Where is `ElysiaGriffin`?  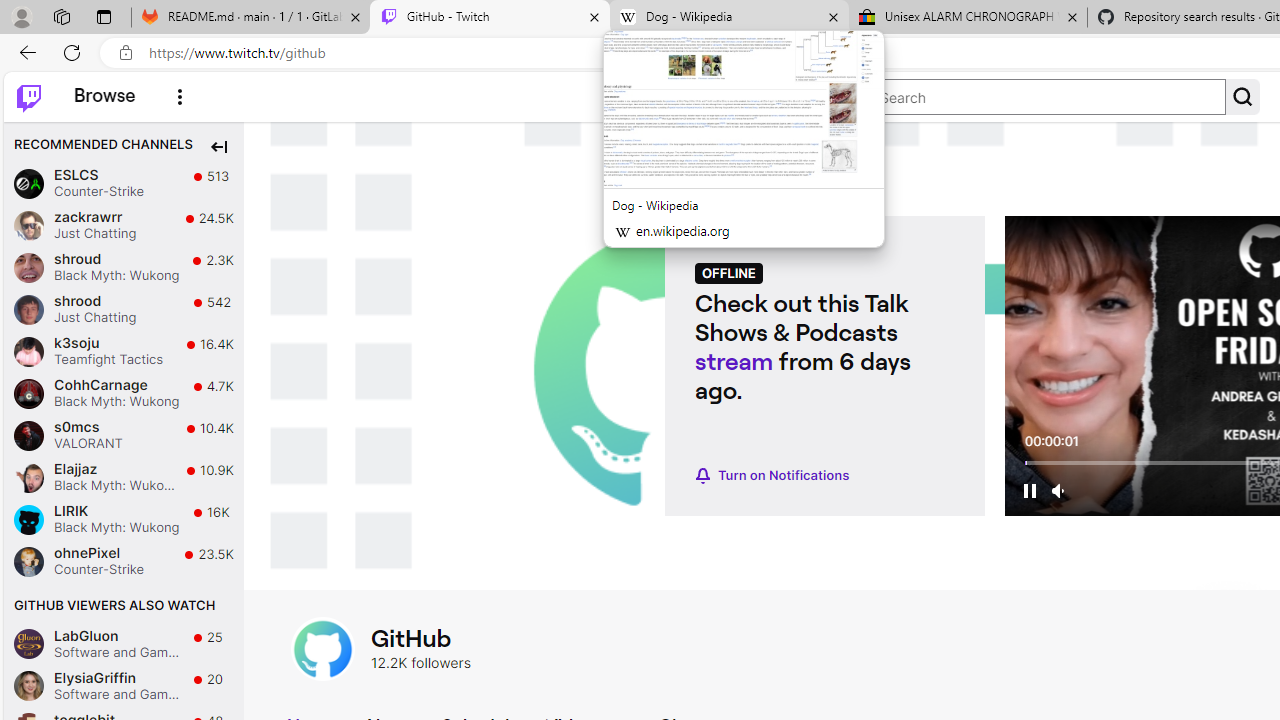
ElysiaGriffin is located at coordinates (28, 686).